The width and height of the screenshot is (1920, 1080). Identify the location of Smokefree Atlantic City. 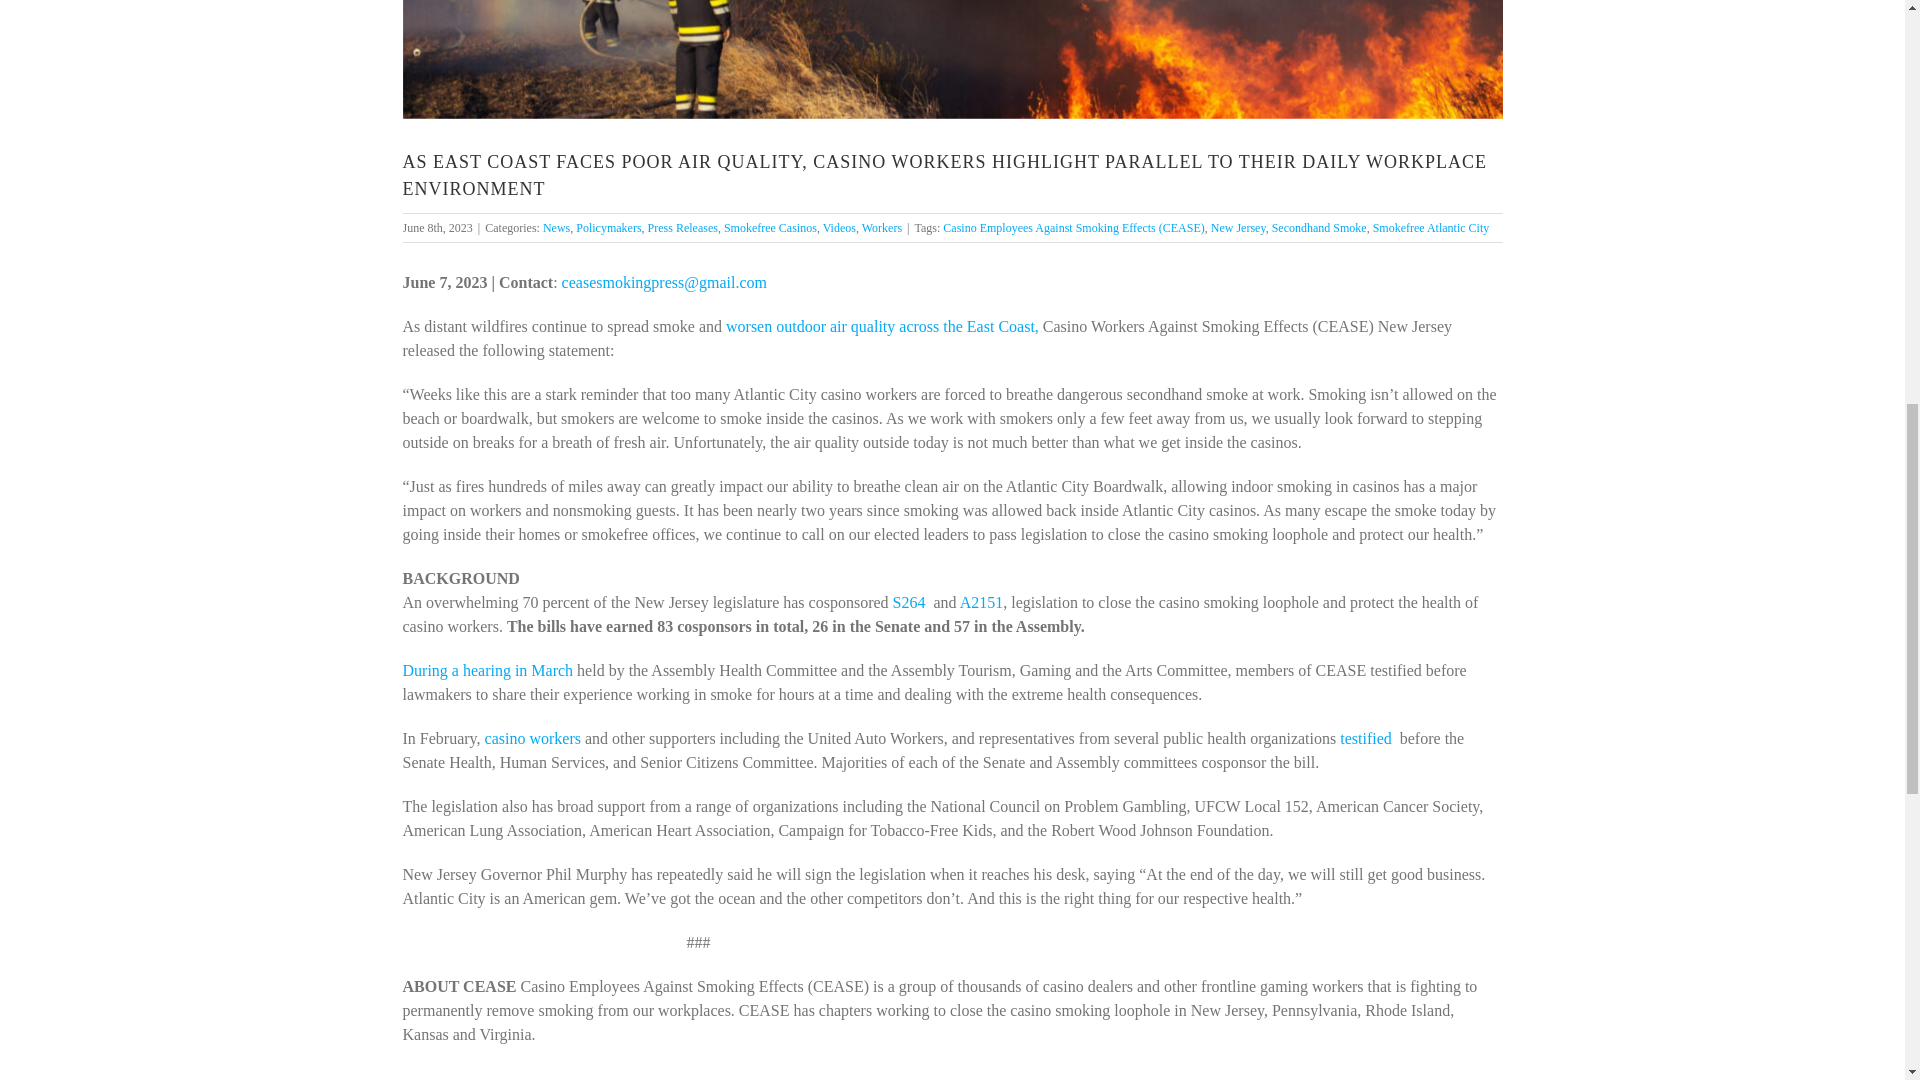
(1430, 227).